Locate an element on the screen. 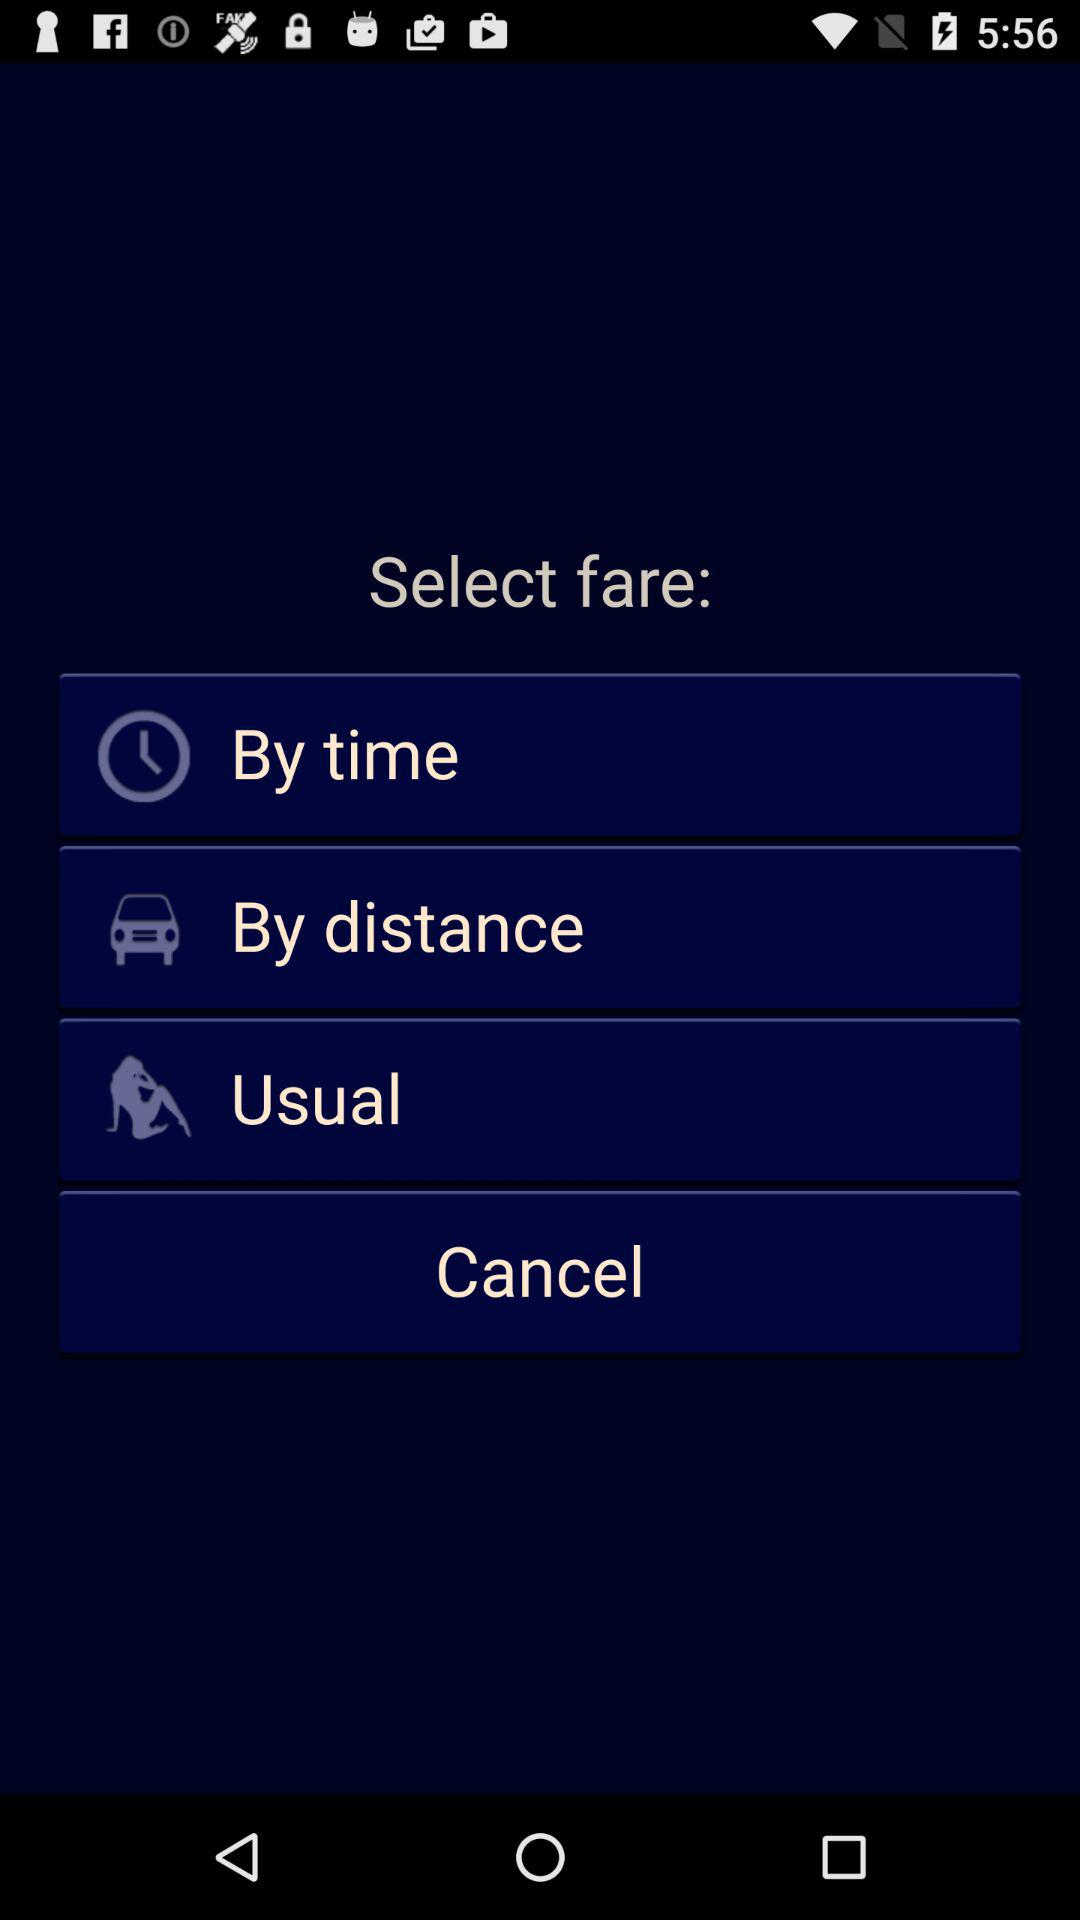 The image size is (1080, 1920). launch the item above by distance is located at coordinates (540, 756).